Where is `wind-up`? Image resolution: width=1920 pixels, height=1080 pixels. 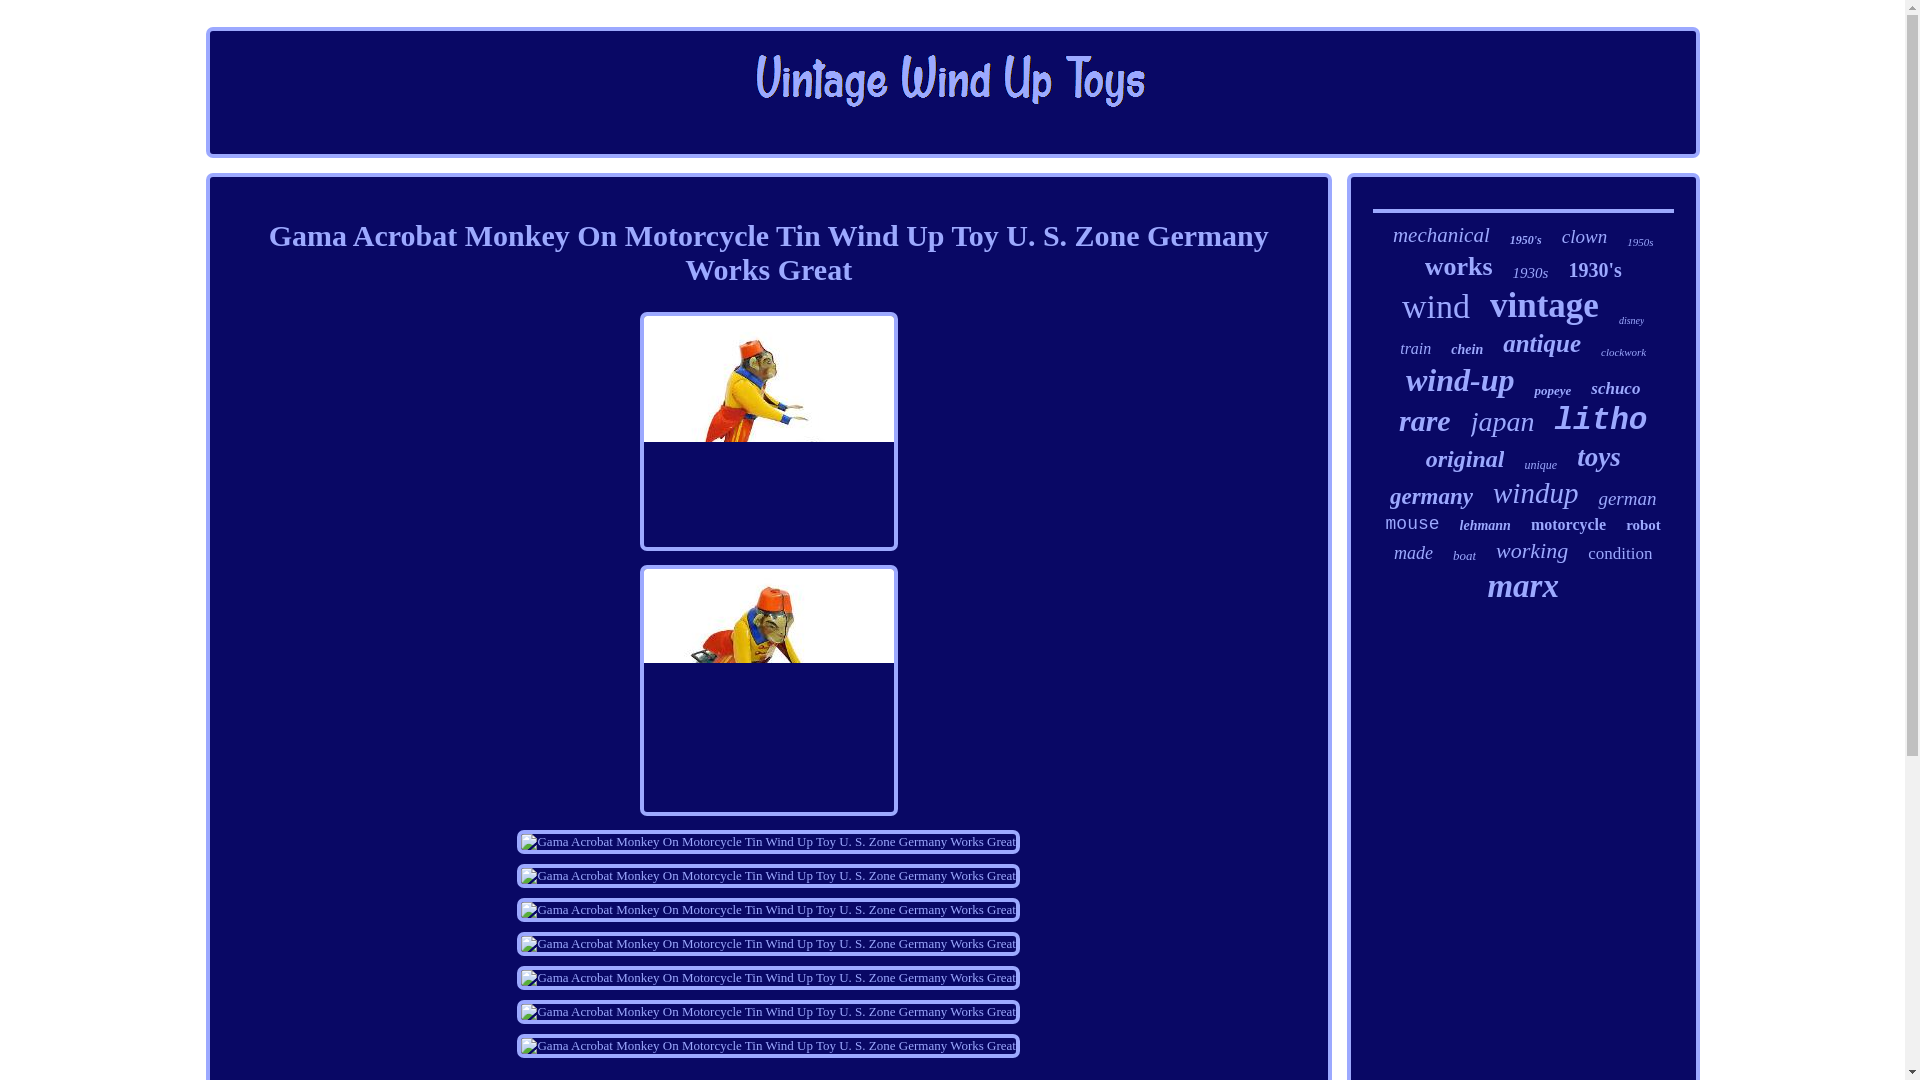 wind-up is located at coordinates (1460, 380).